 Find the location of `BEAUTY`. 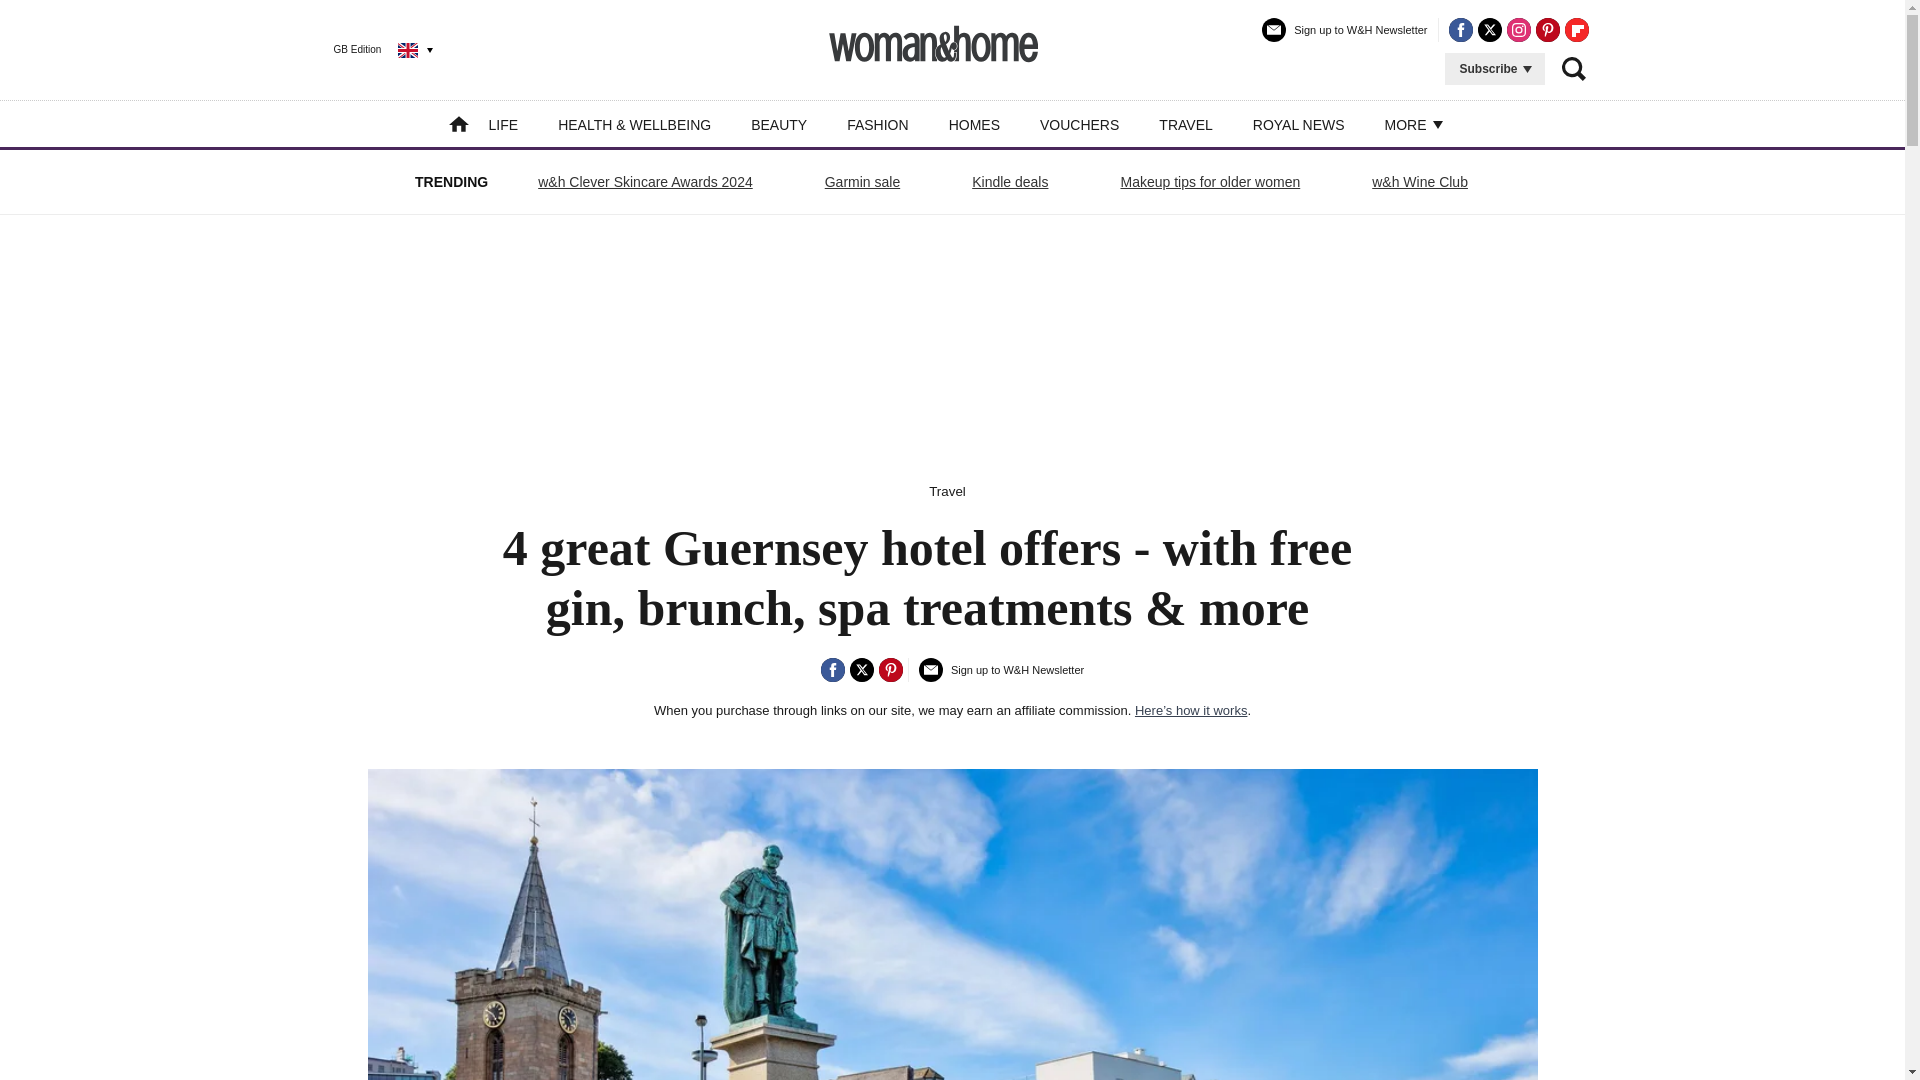

BEAUTY is located at coordinates (778, 124).